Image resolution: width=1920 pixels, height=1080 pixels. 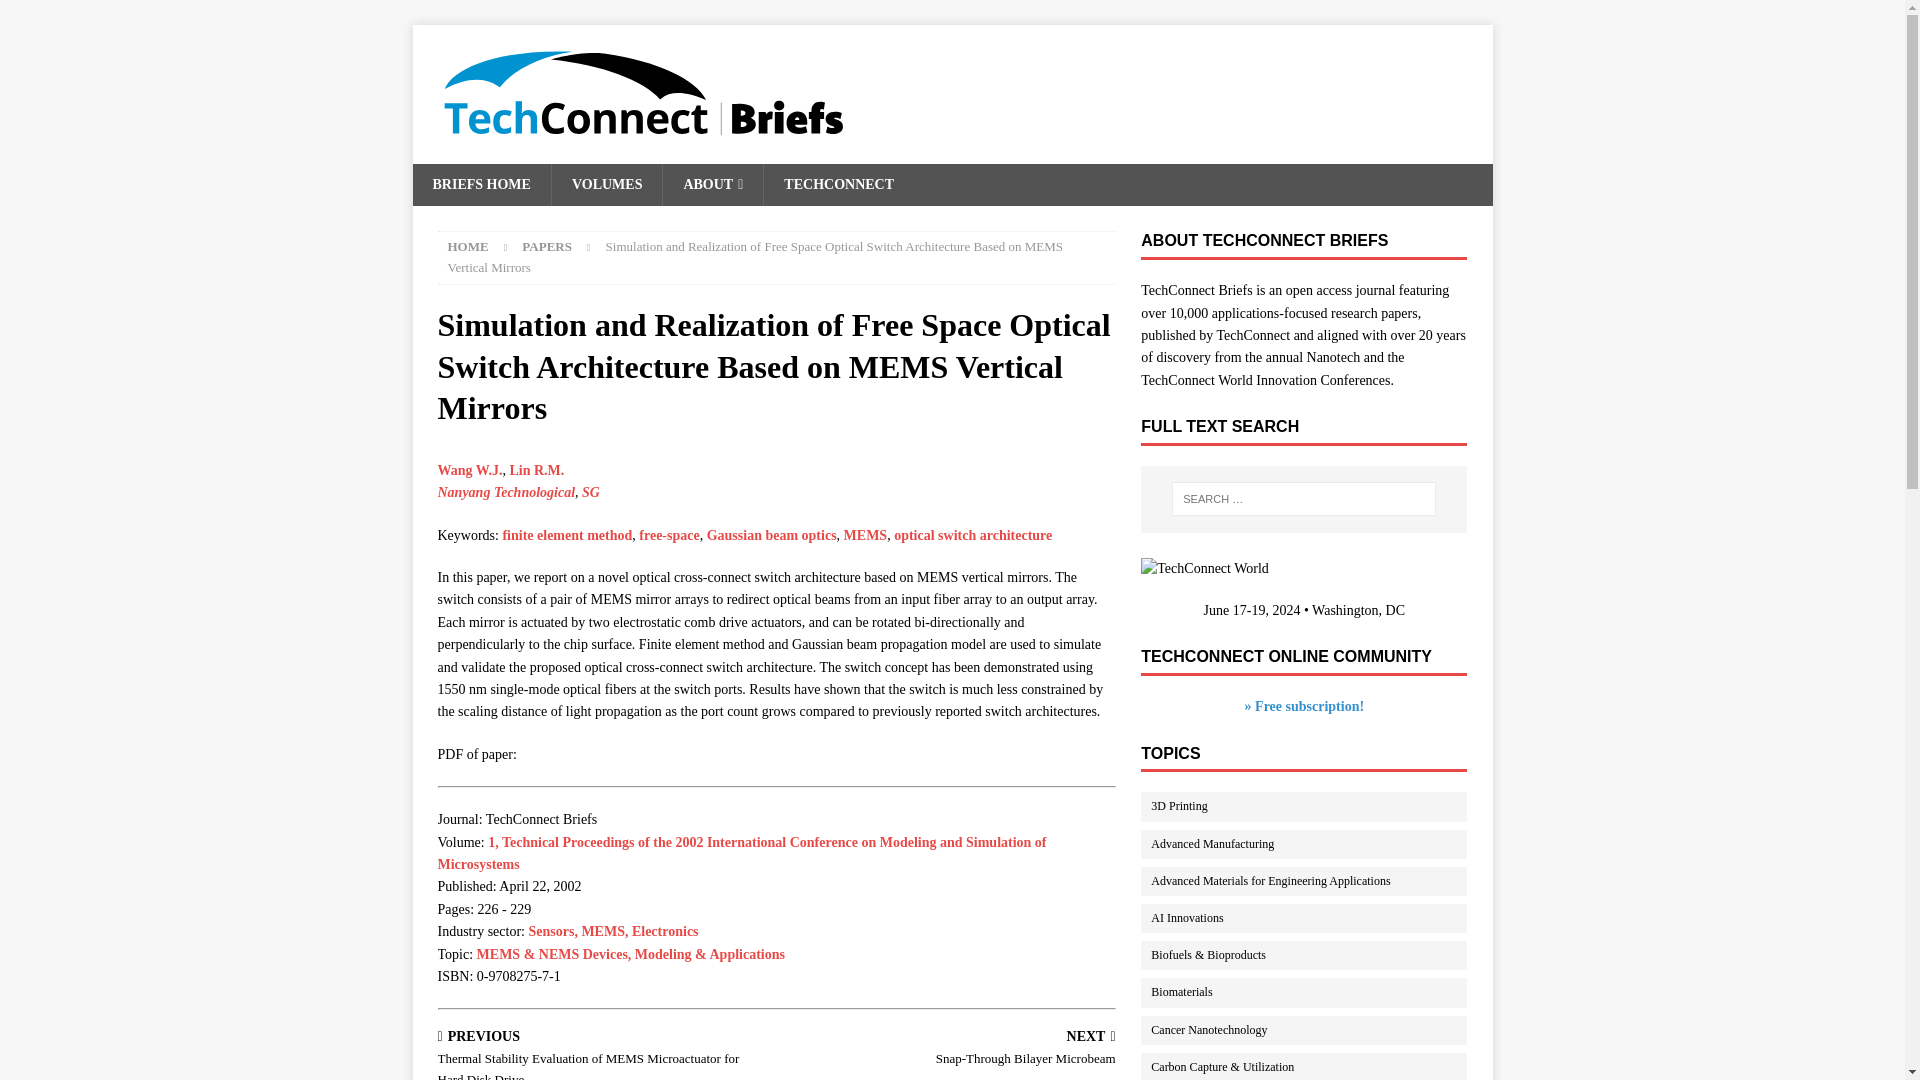 What do you see at coordinates (536, 470) in the screenshot?
I see `Lin R.M.` at bounding box center [536, 470].